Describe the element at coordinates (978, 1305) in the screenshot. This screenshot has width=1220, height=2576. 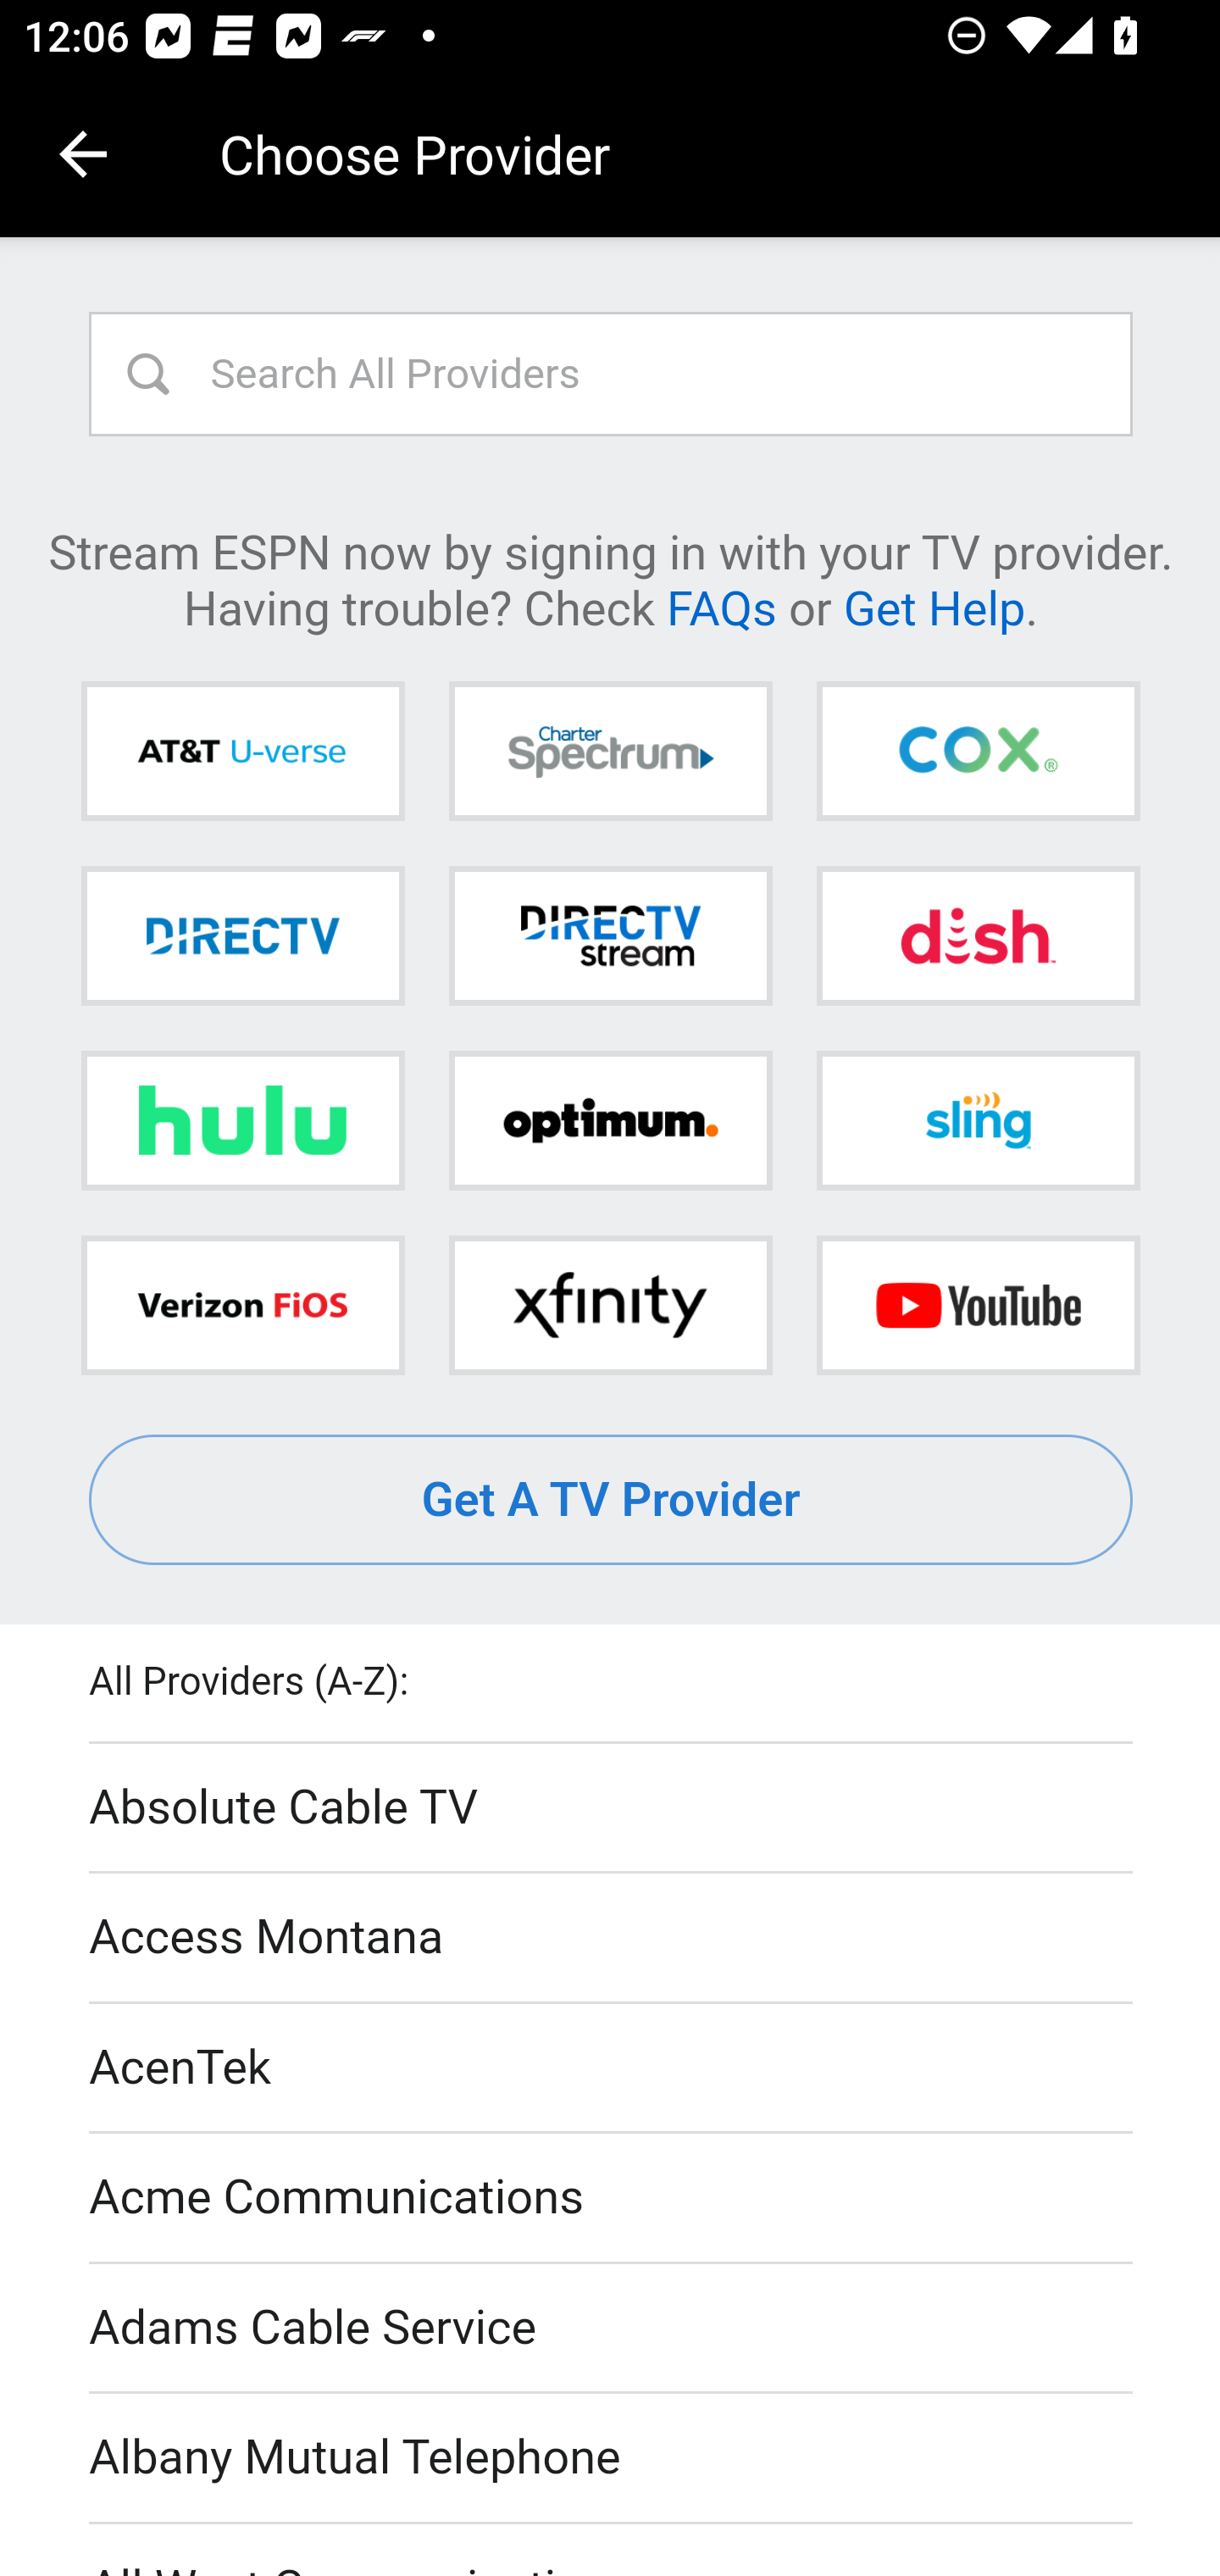
I see `YouTube TV` at that location.